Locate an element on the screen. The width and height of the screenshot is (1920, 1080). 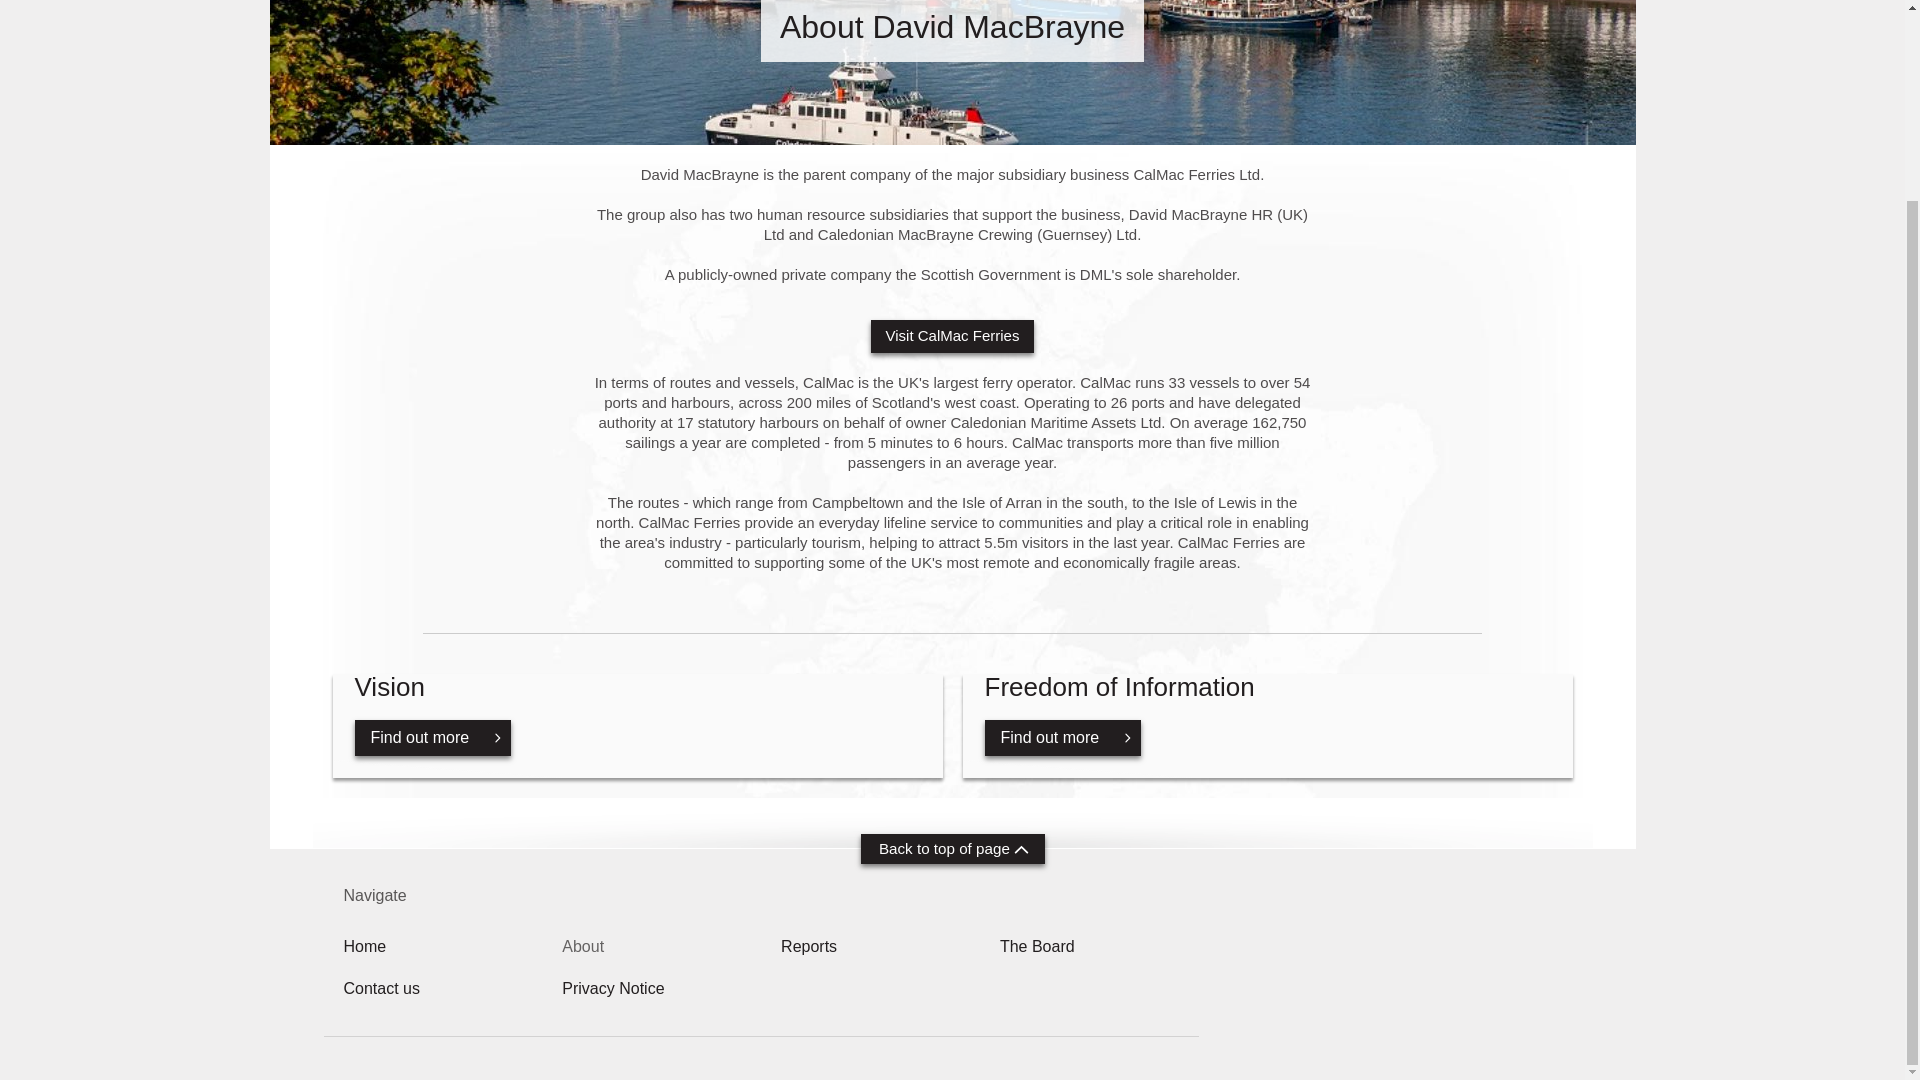
Contact us is located at coordinates (365, 946).